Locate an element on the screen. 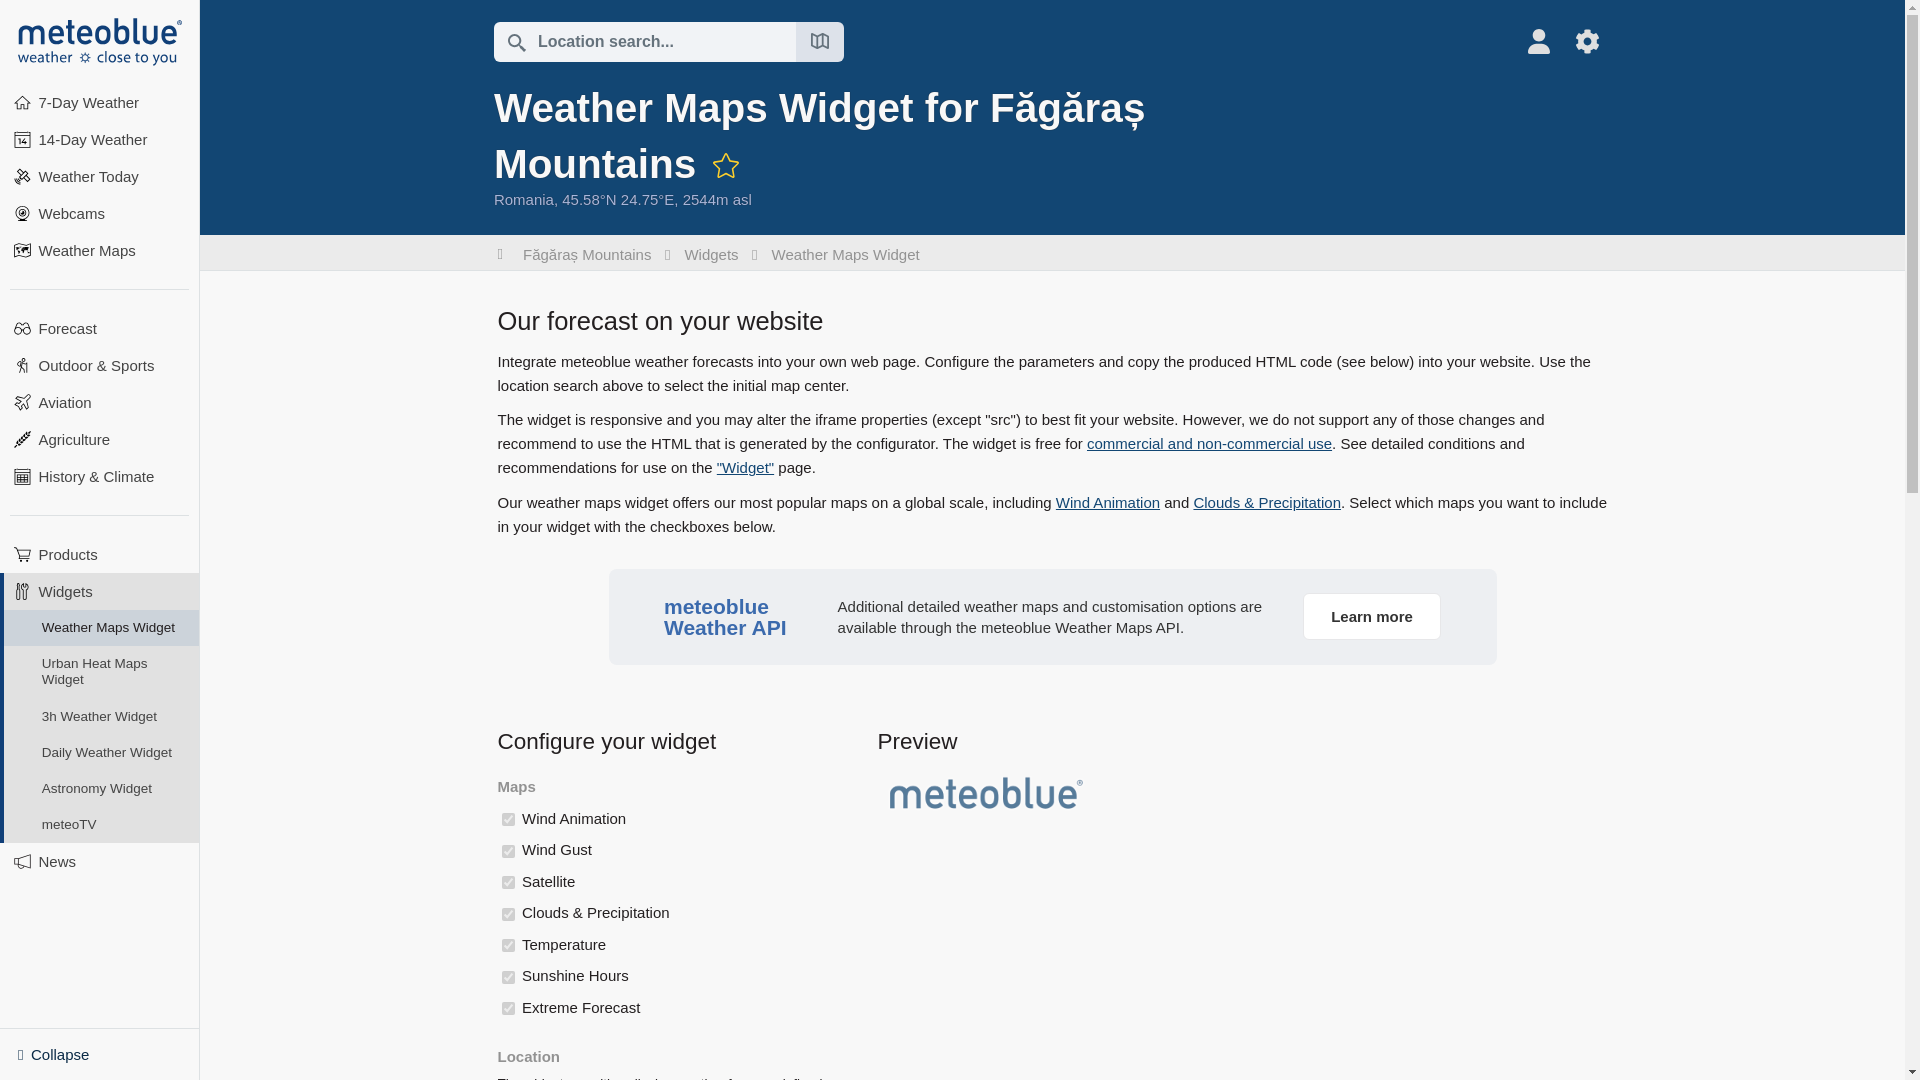 Image resolution: width=1920 pixels, height=1080 pixels. 1 is located at coordinates (508, 882).